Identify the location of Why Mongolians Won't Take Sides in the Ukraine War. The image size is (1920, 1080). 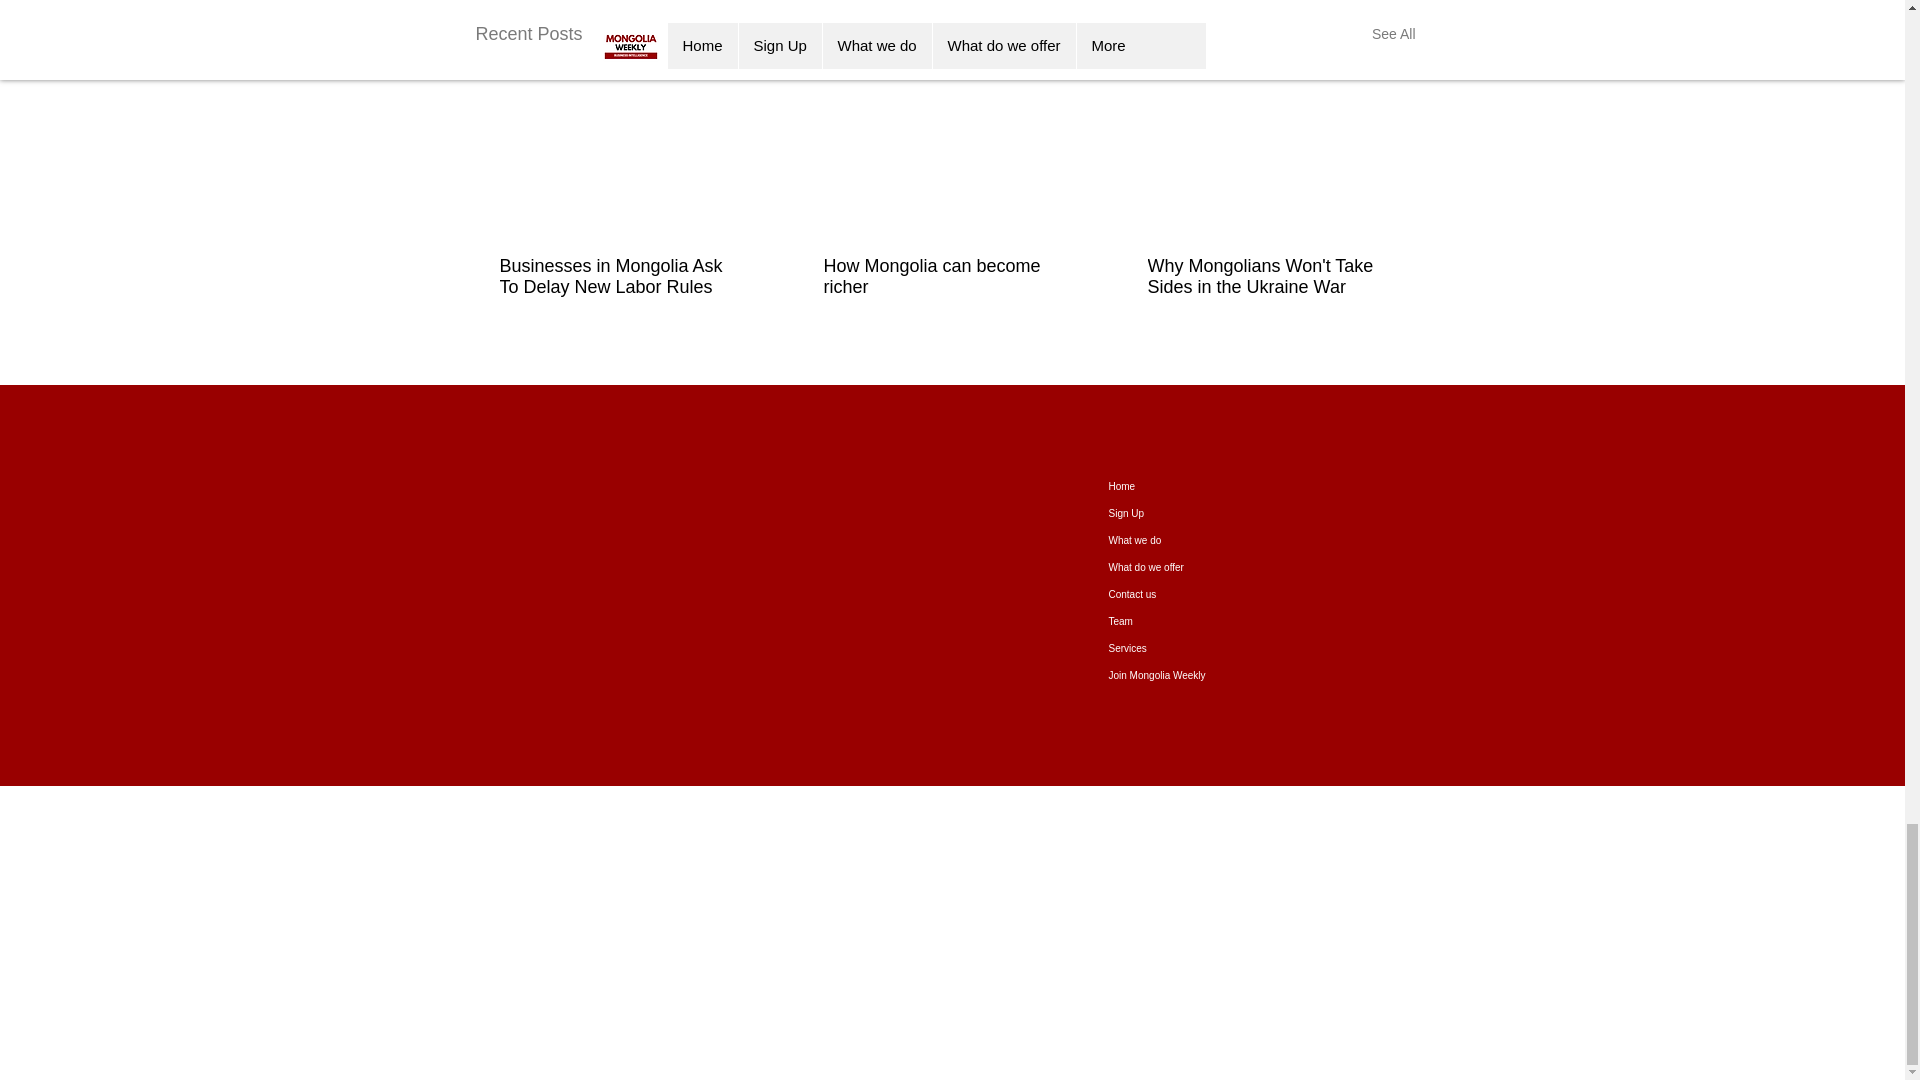
(1269, 276).